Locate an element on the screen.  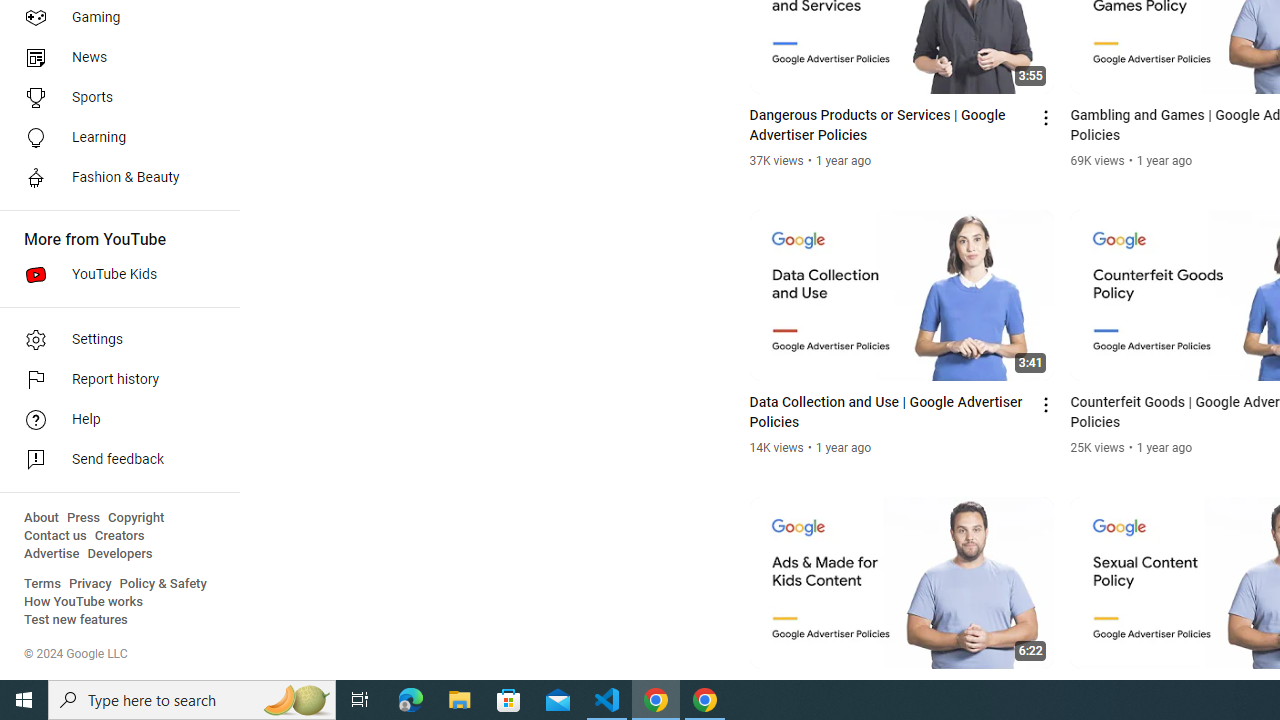
Policy & Safety is located at coordinates (163, 584).